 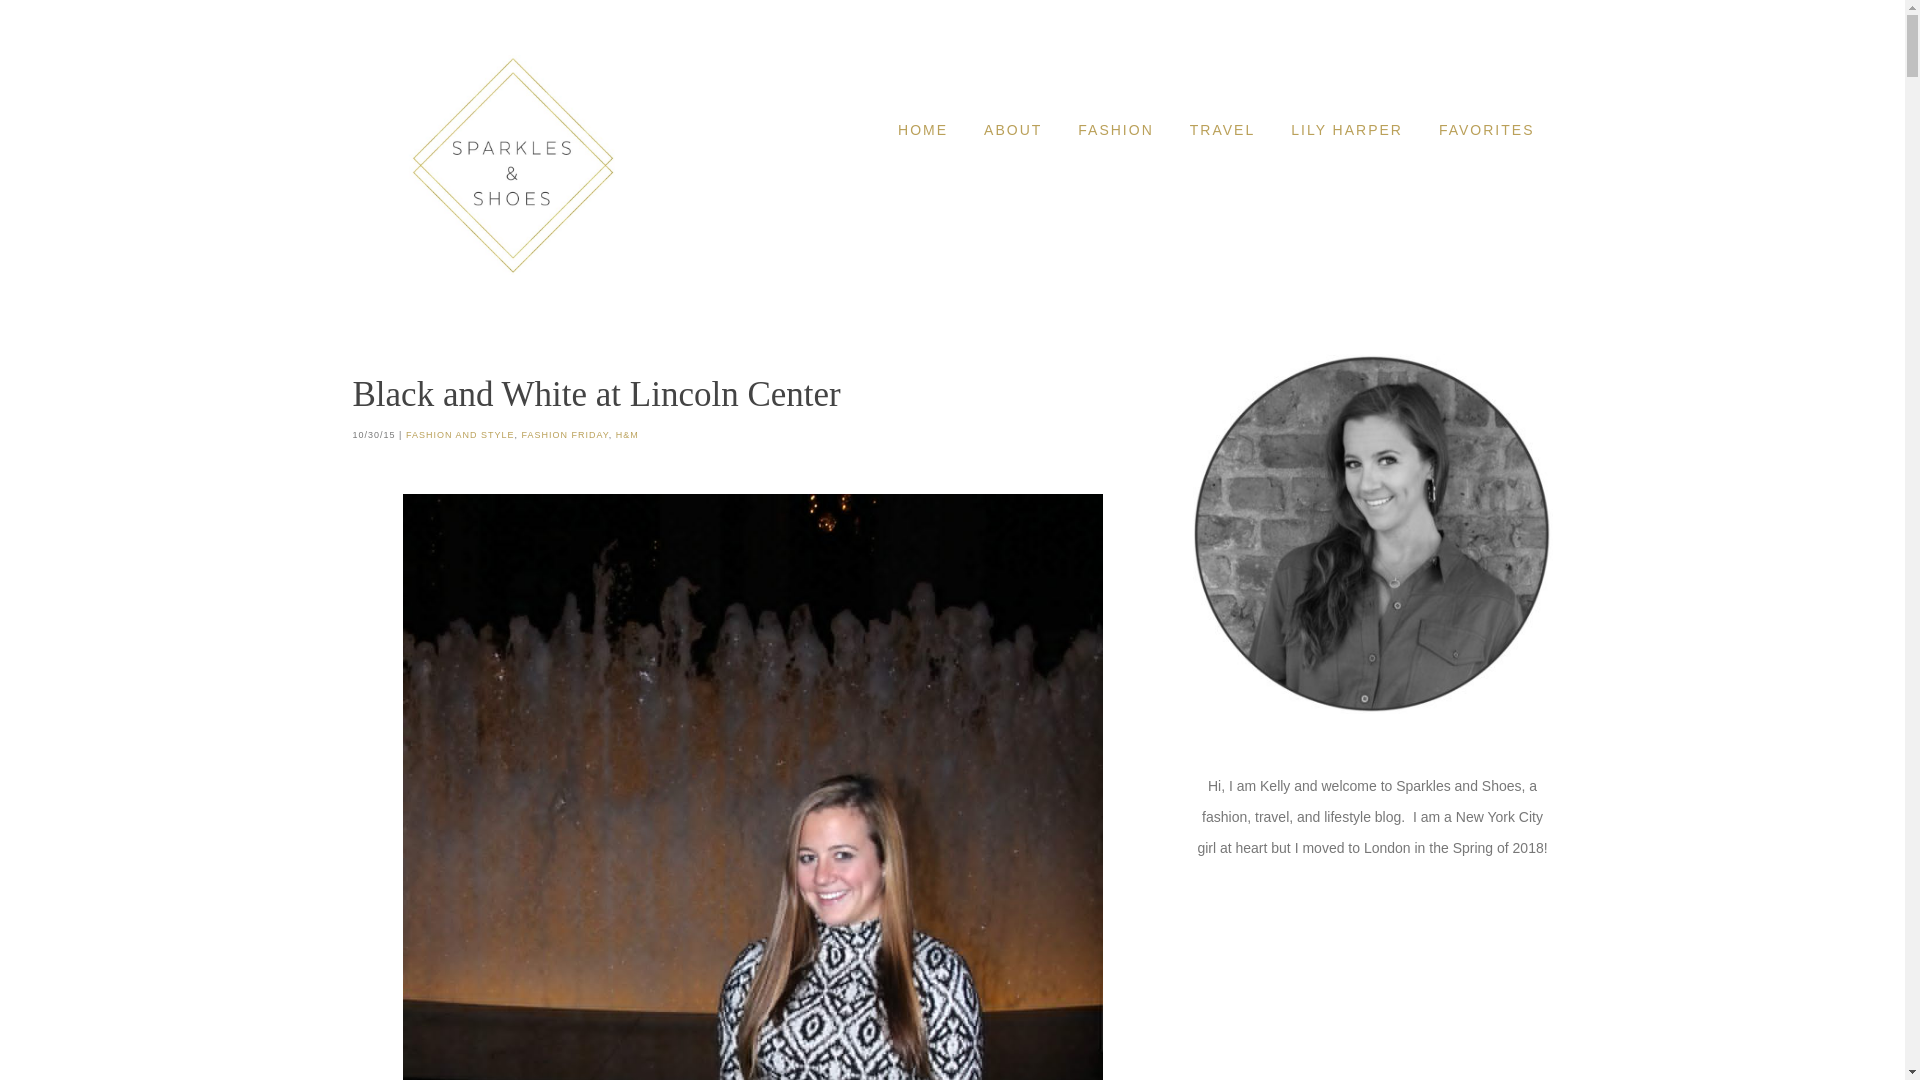 I want to click on FASHION, so click(x=1115, y=130).